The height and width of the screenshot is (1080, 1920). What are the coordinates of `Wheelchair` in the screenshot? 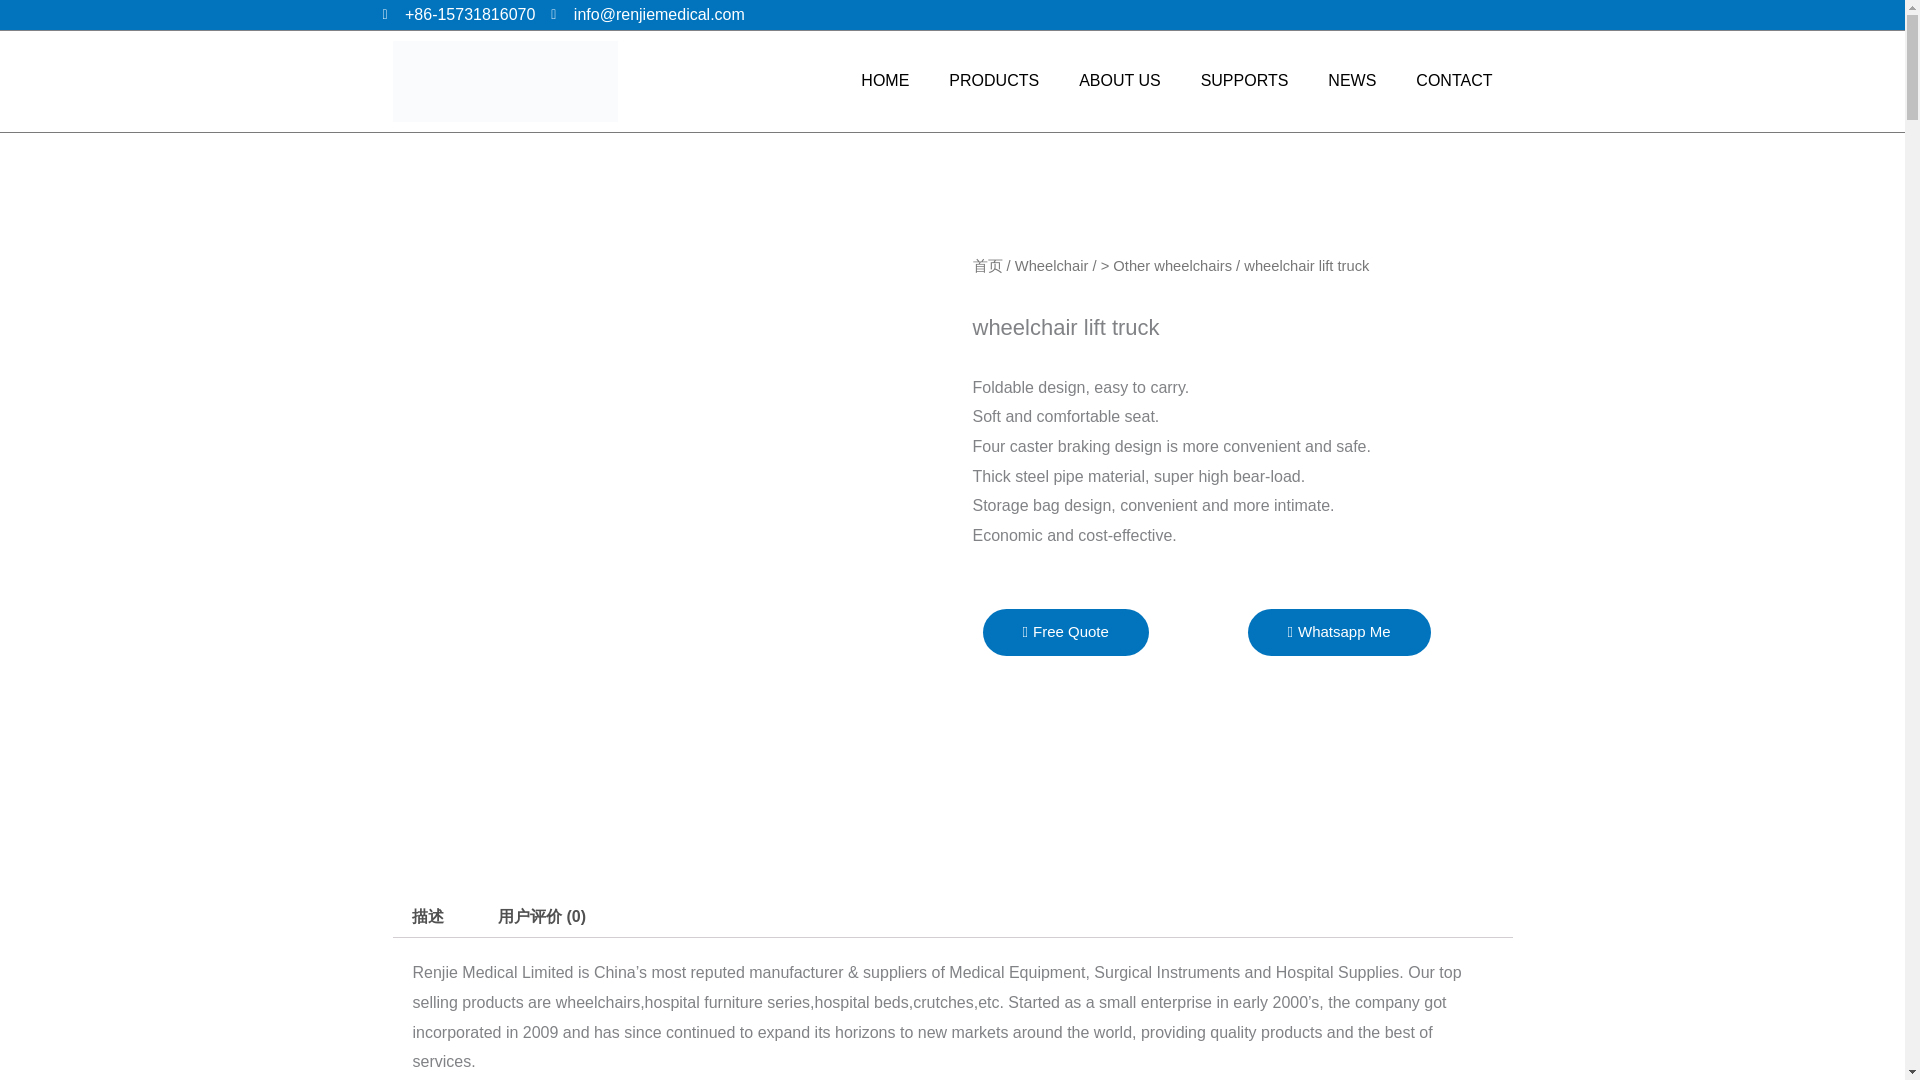 It's located at (1052, 266).